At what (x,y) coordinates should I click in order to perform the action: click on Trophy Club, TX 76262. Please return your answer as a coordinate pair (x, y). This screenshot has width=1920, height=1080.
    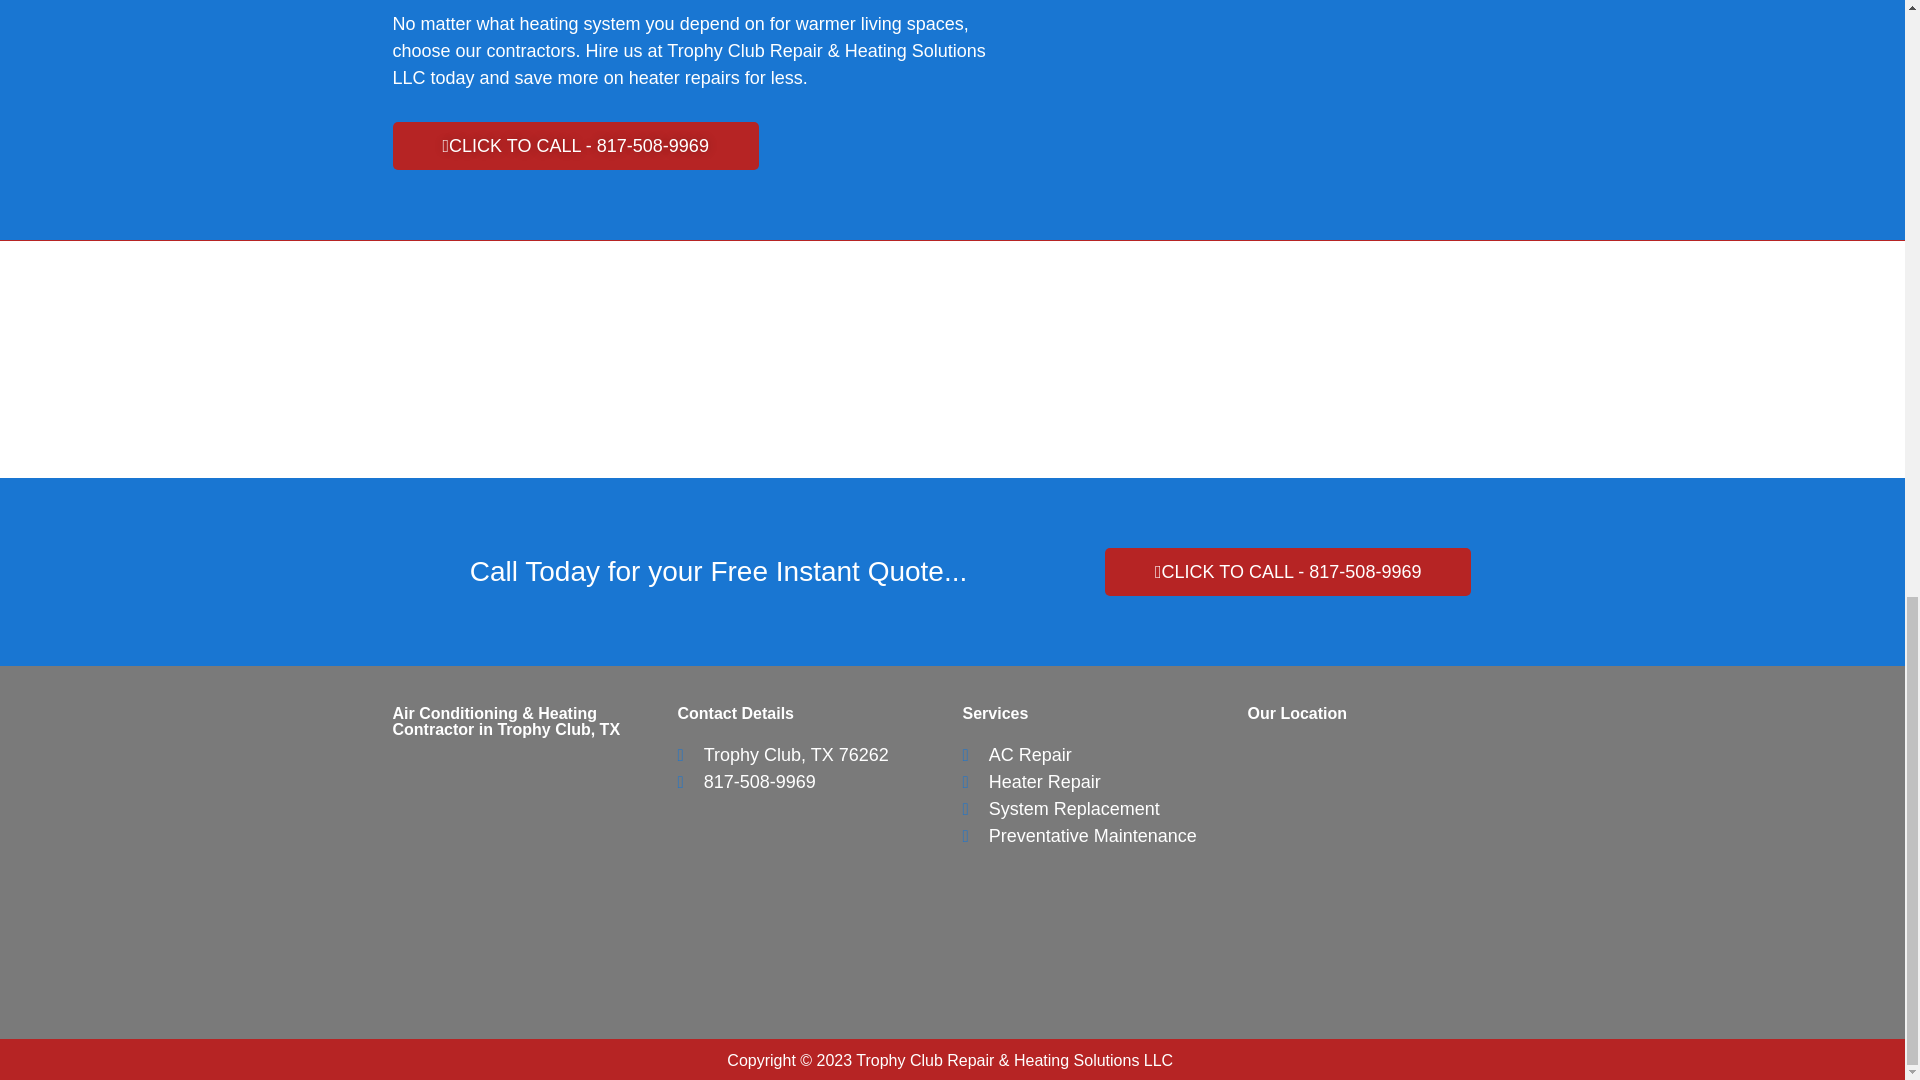
    Looking at the image, I should click on (782, 754).